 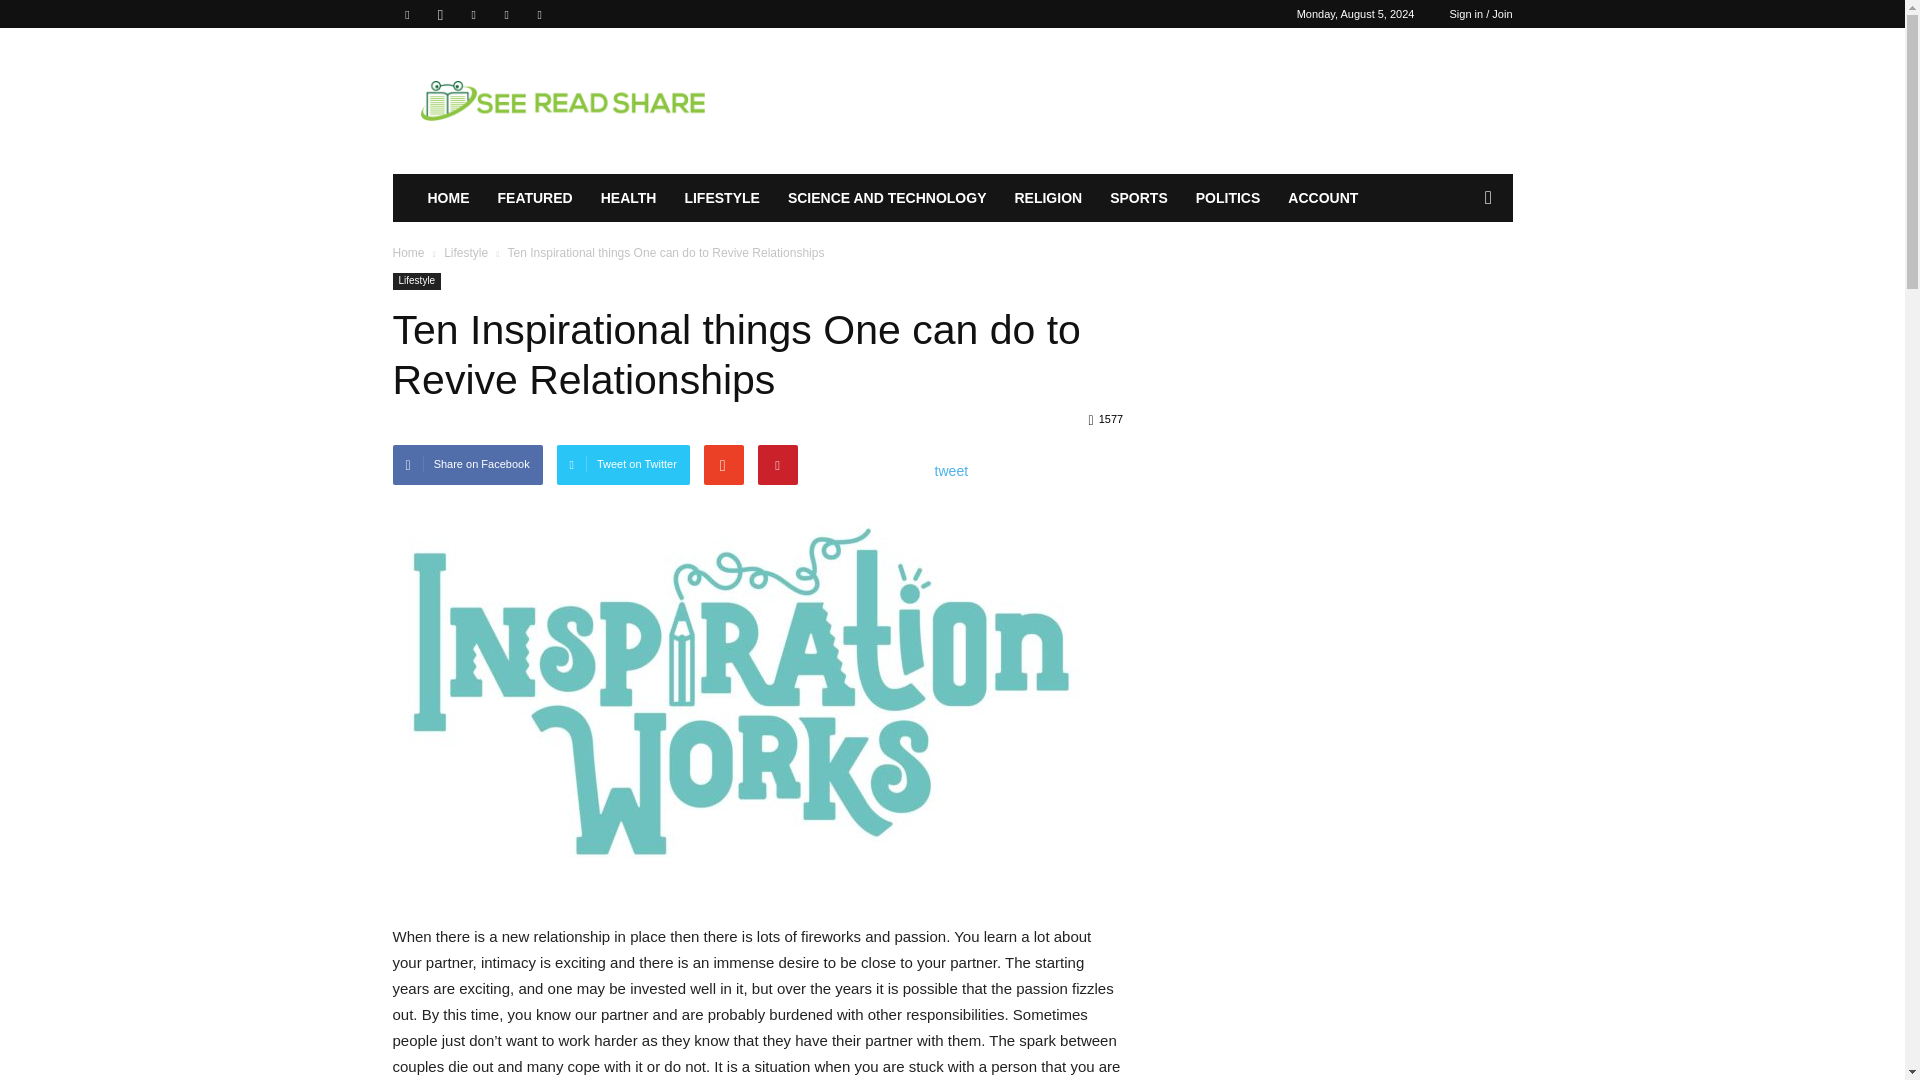 I want to click on Pinterest, so click(x=474, y=14).